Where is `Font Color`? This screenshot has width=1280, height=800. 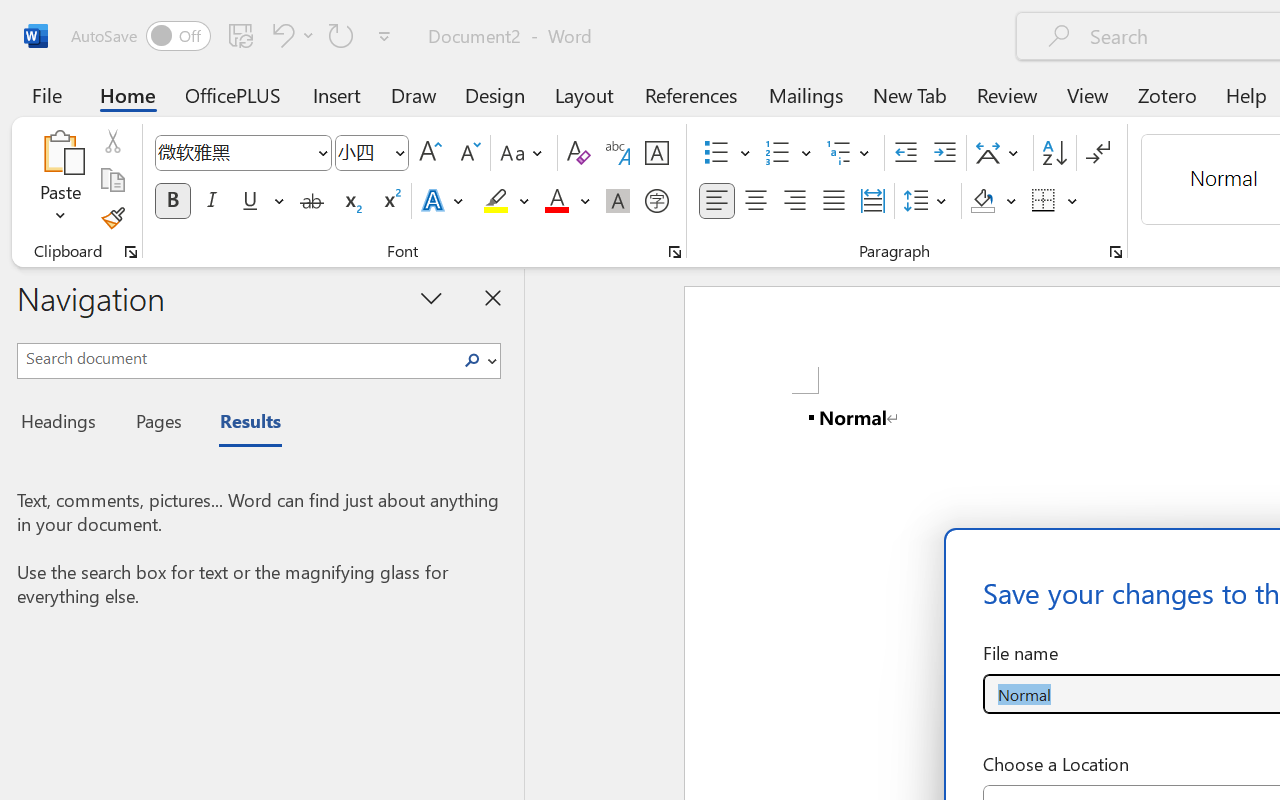 Font Color is located at coordinates (567, 201).